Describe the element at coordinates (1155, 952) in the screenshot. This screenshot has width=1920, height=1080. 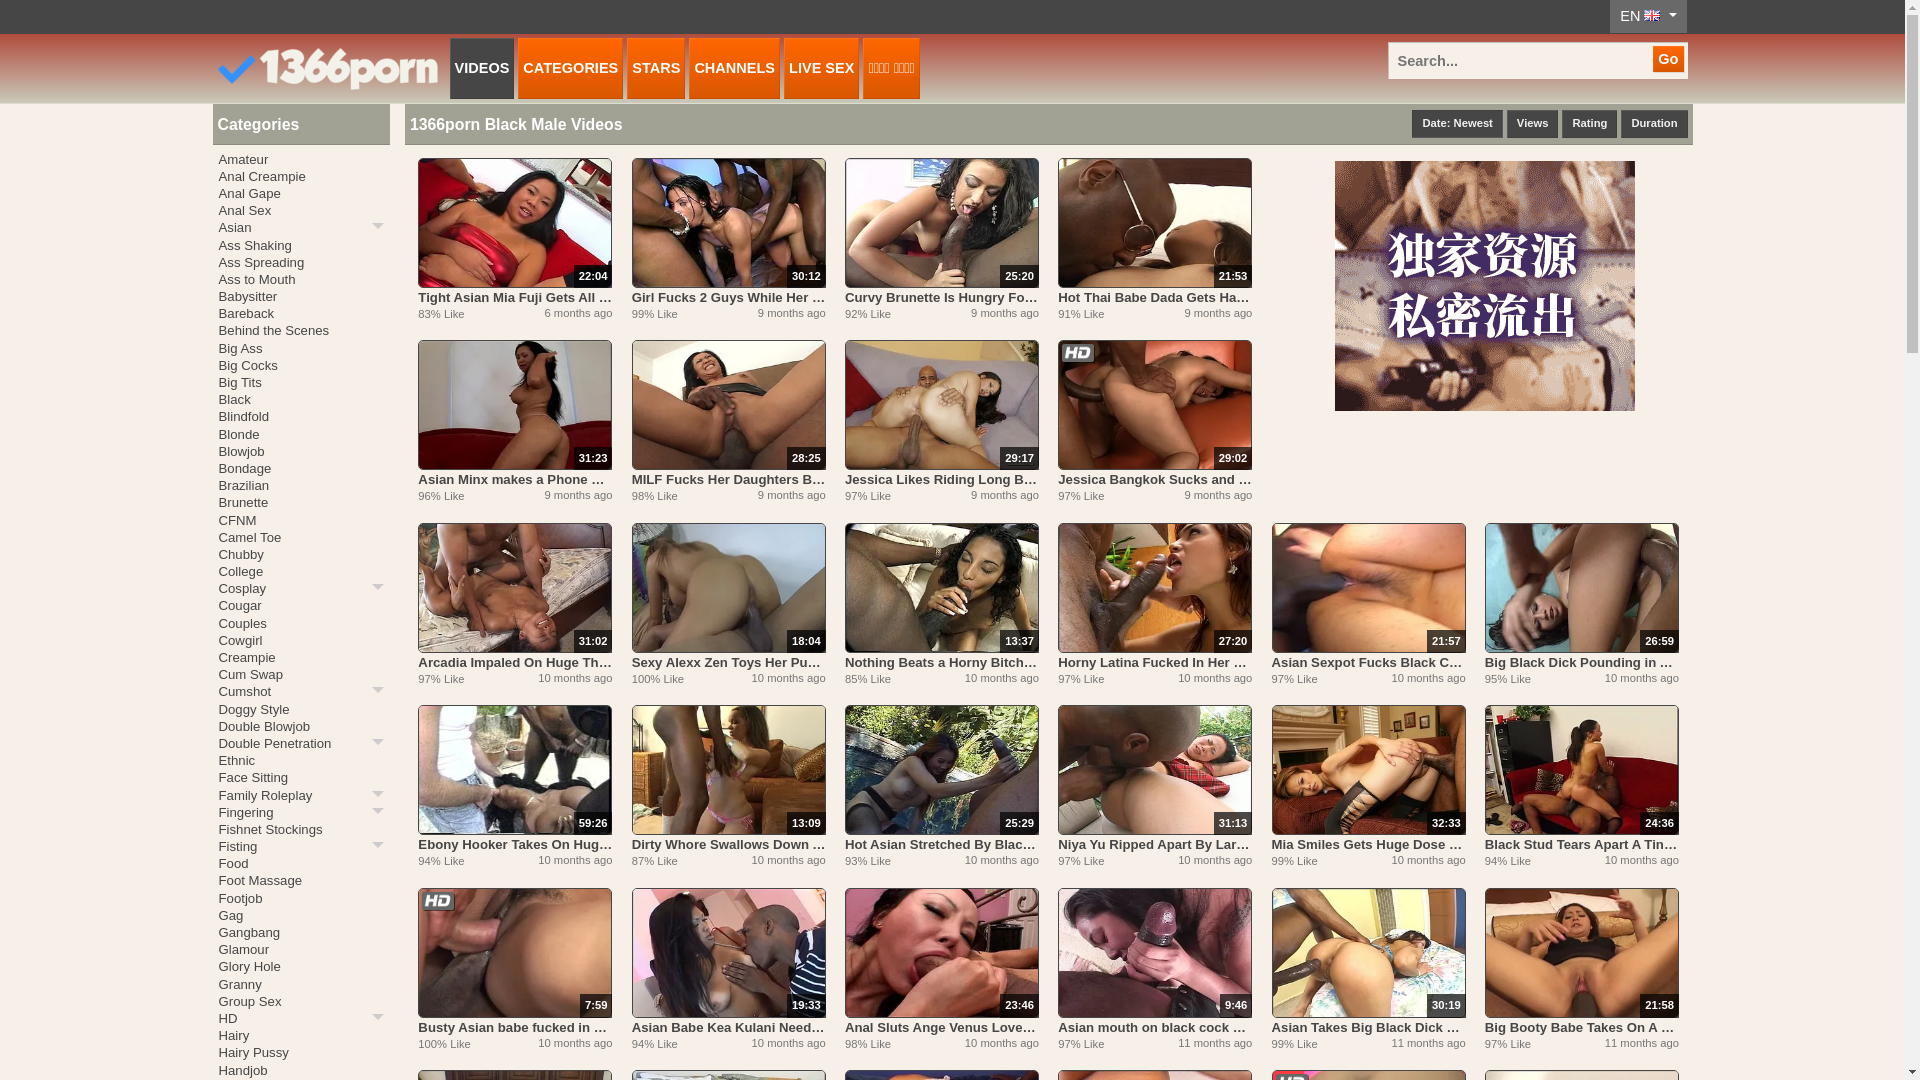
I see `9:46` at that location.